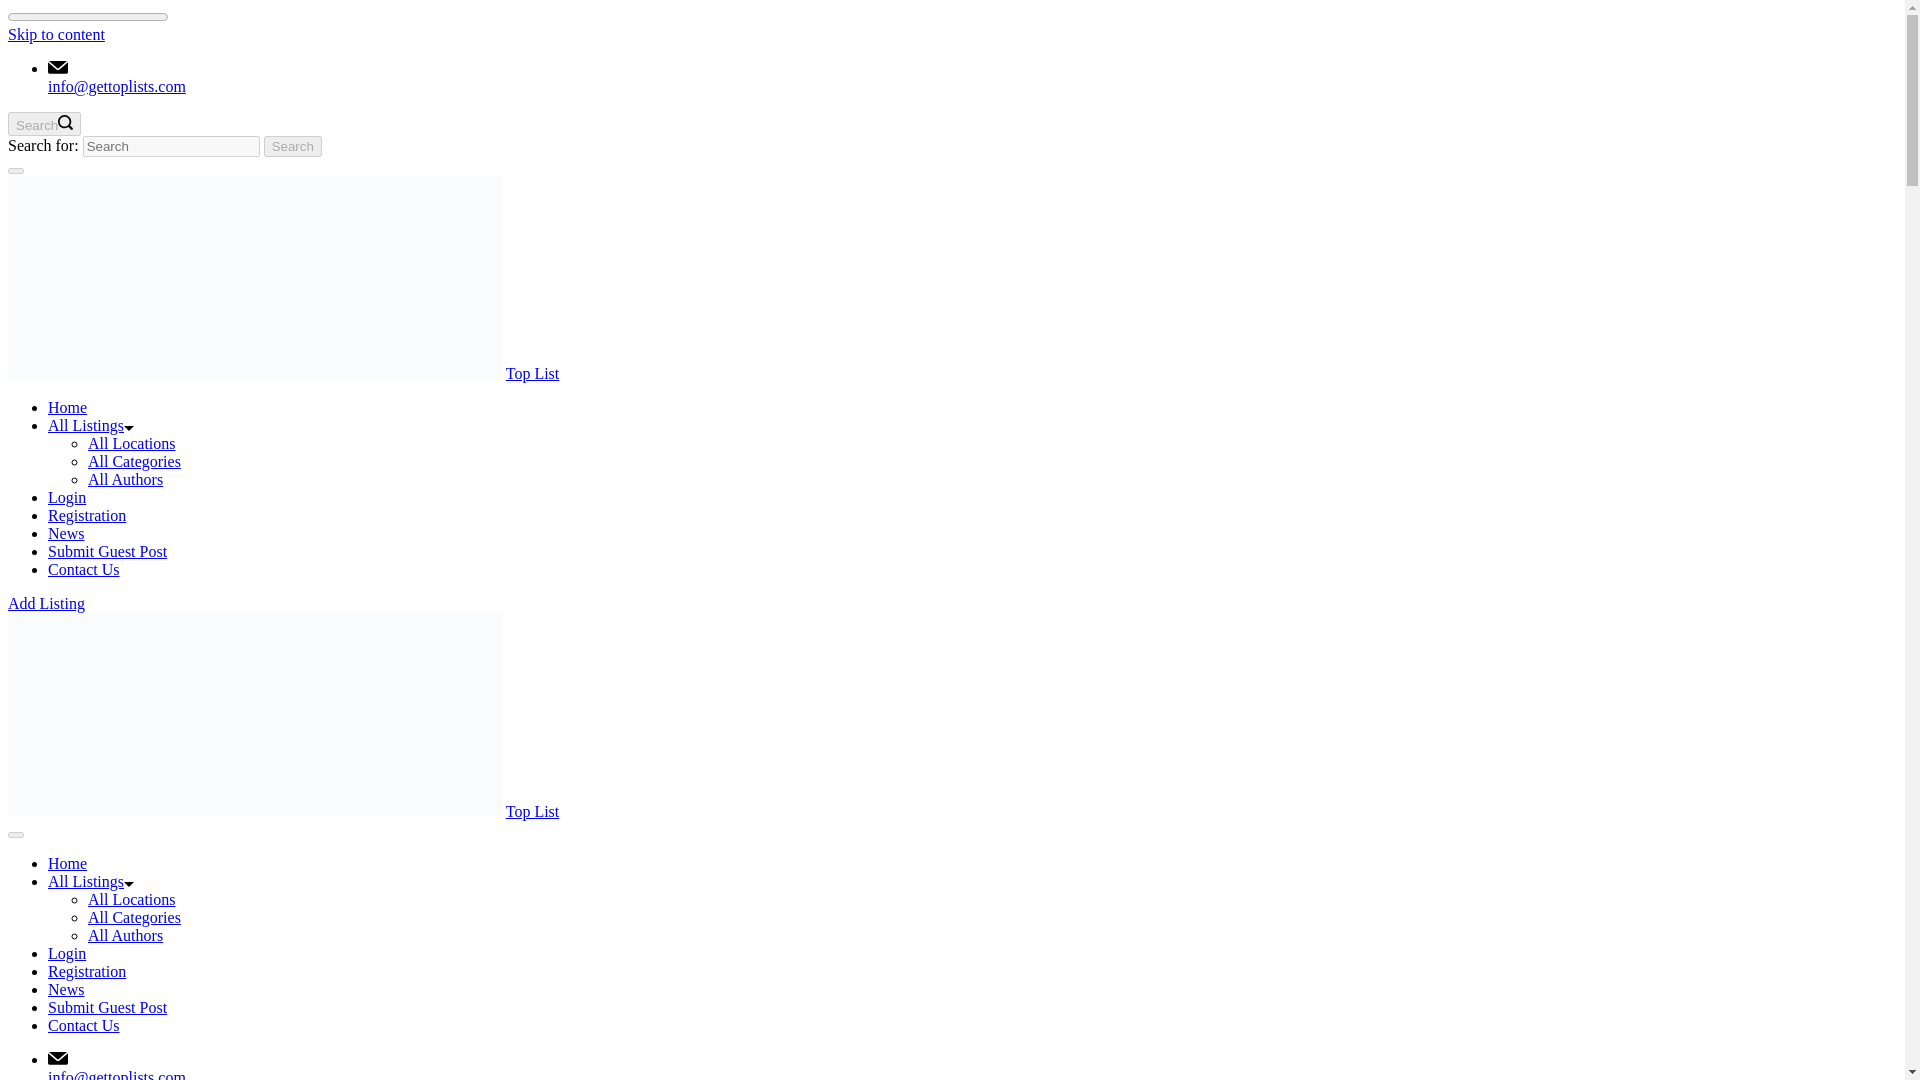 This screenshot has width=1920, height=1080. What do you see at coordinates (134, 460) in the screenshot?
I see `All Categories` at bounding box center [134, 460].